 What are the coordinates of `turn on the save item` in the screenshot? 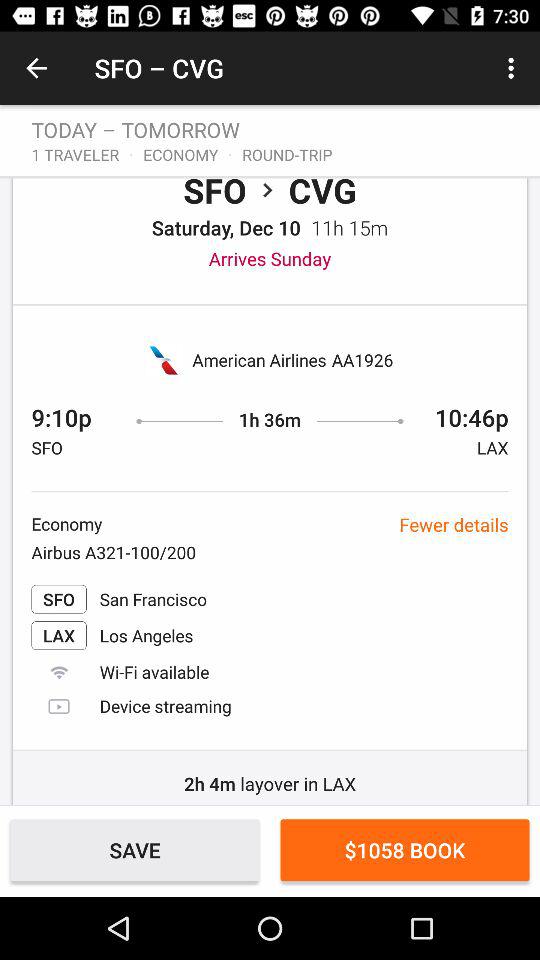 It's located at (134, 850).